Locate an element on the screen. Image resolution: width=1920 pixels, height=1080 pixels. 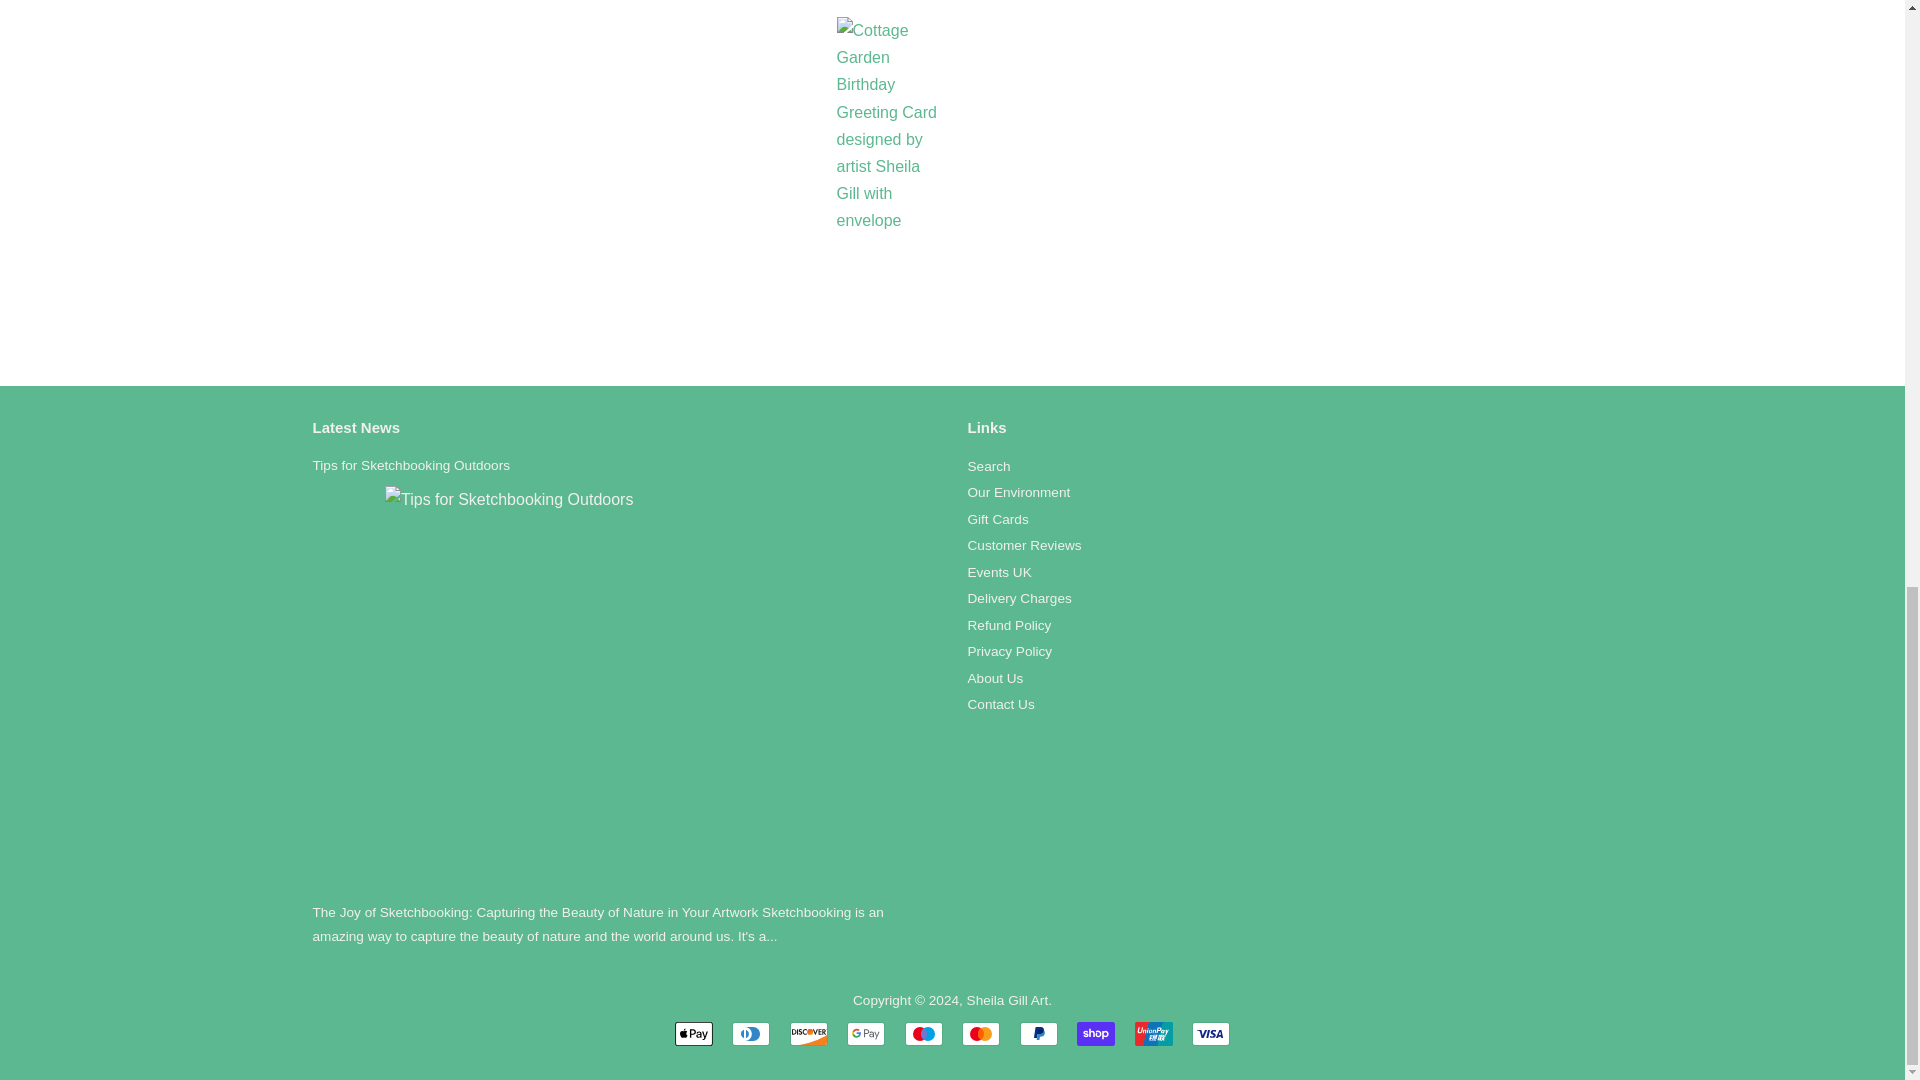
Union Pay is located at coordinates (1154, 1034).